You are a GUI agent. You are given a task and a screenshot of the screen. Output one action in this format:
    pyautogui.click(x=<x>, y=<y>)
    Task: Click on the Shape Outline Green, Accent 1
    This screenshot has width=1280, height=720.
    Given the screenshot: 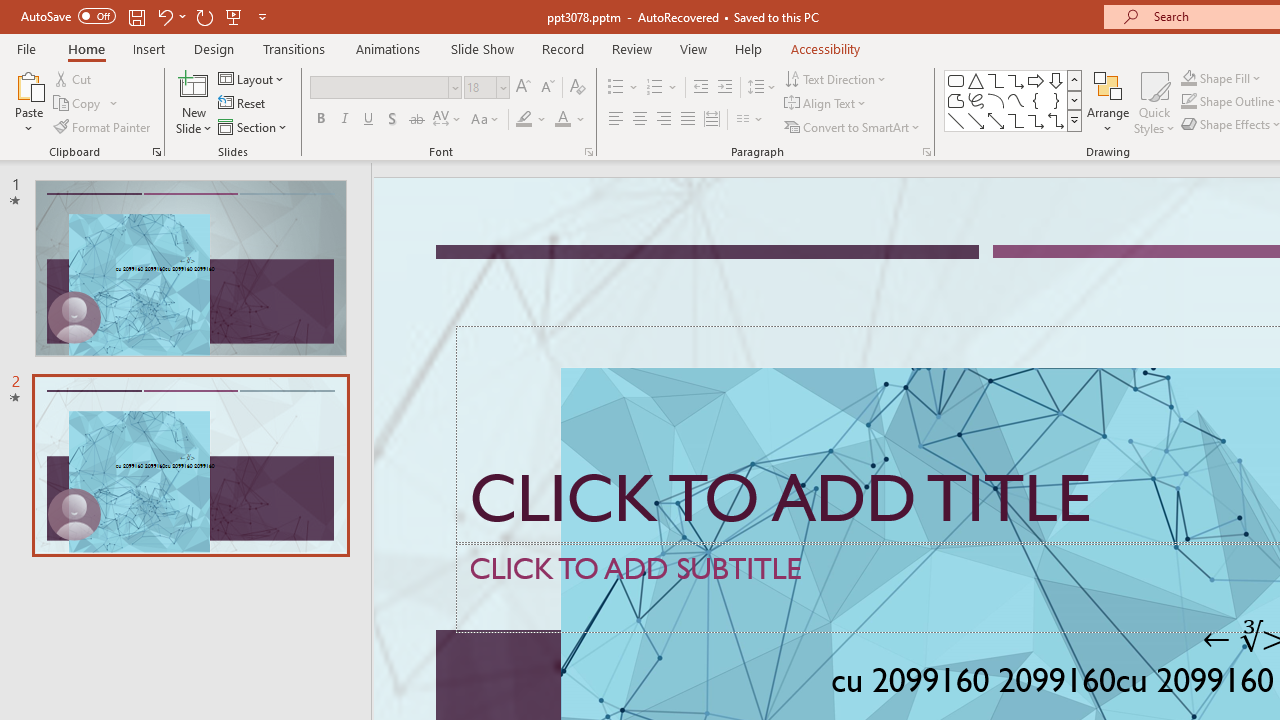 What is the action you would take?
    pyautogui.click(x=1188, y=102)
    